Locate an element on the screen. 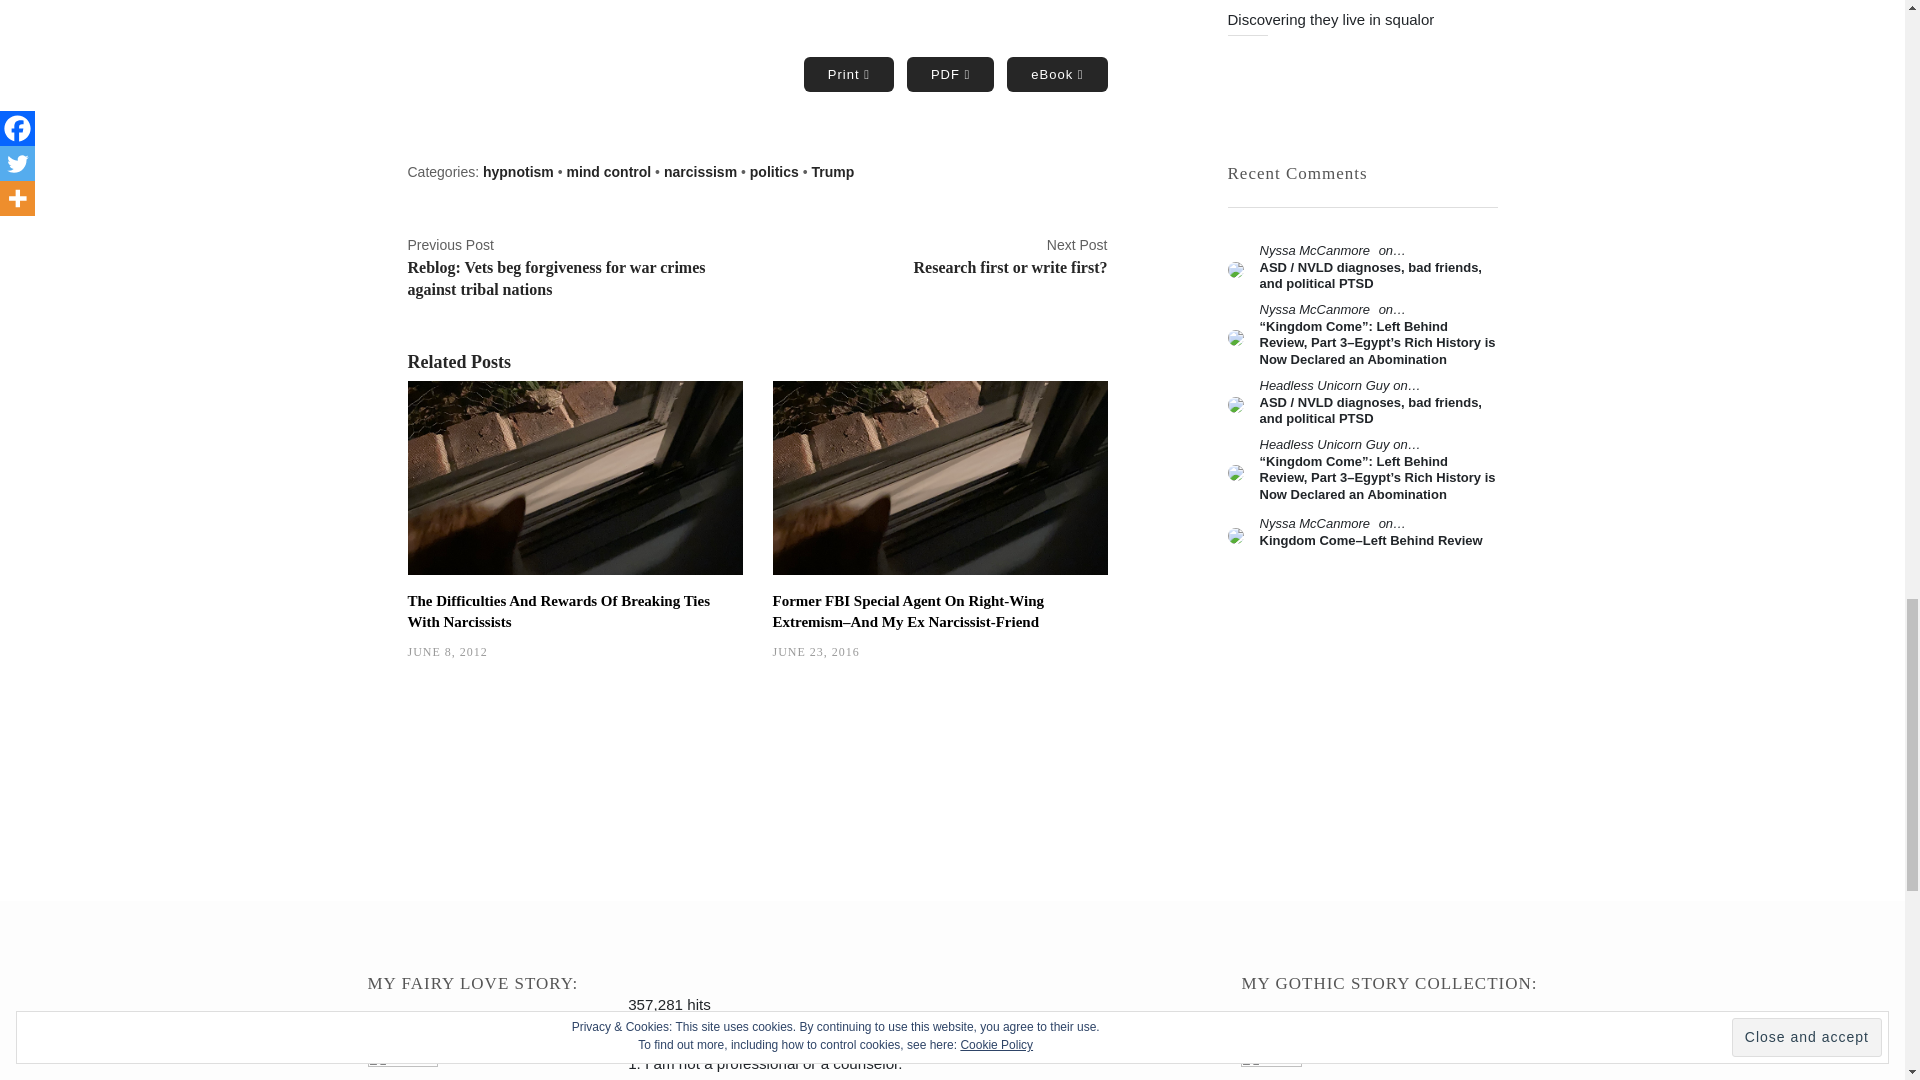 The width and height of the screenshot is (1920, 1080). politics is located at coordinates (774, 172).